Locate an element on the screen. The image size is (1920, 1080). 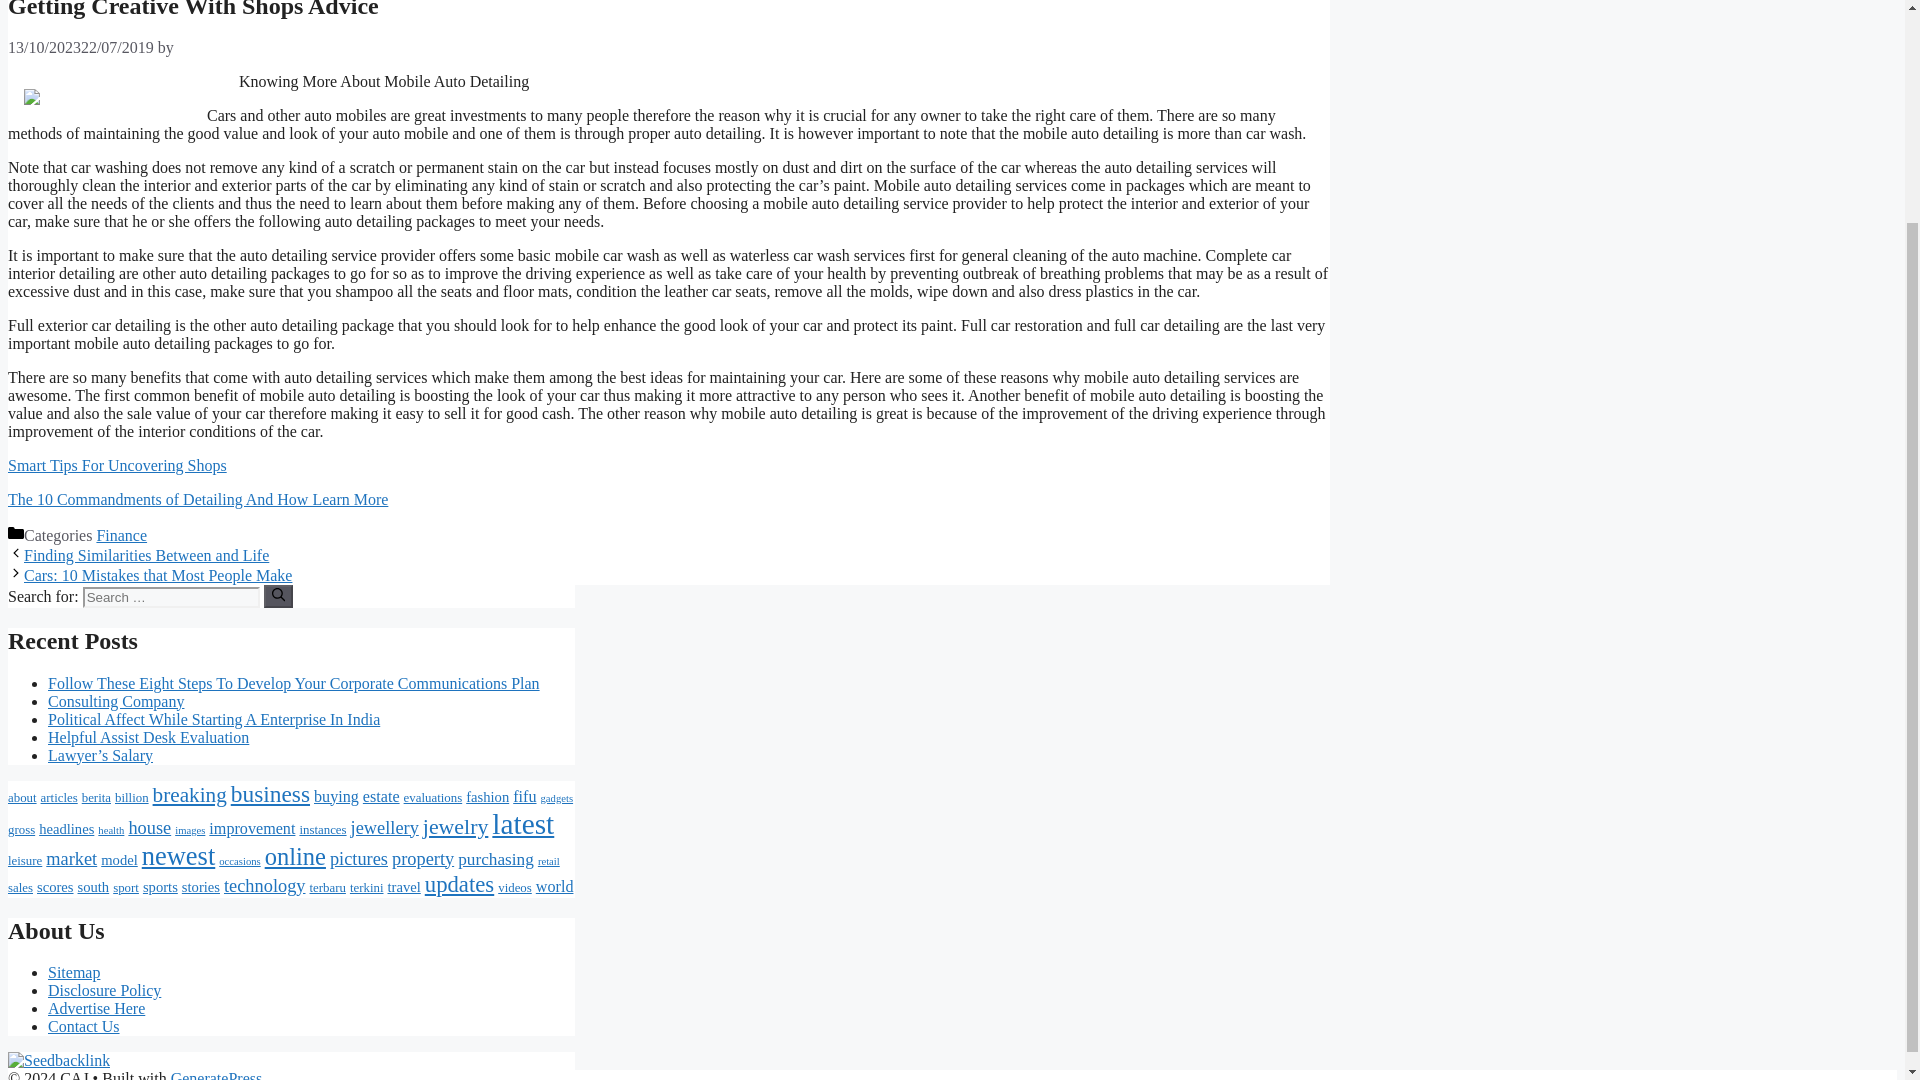
estate is located at coordinates (380, 796).